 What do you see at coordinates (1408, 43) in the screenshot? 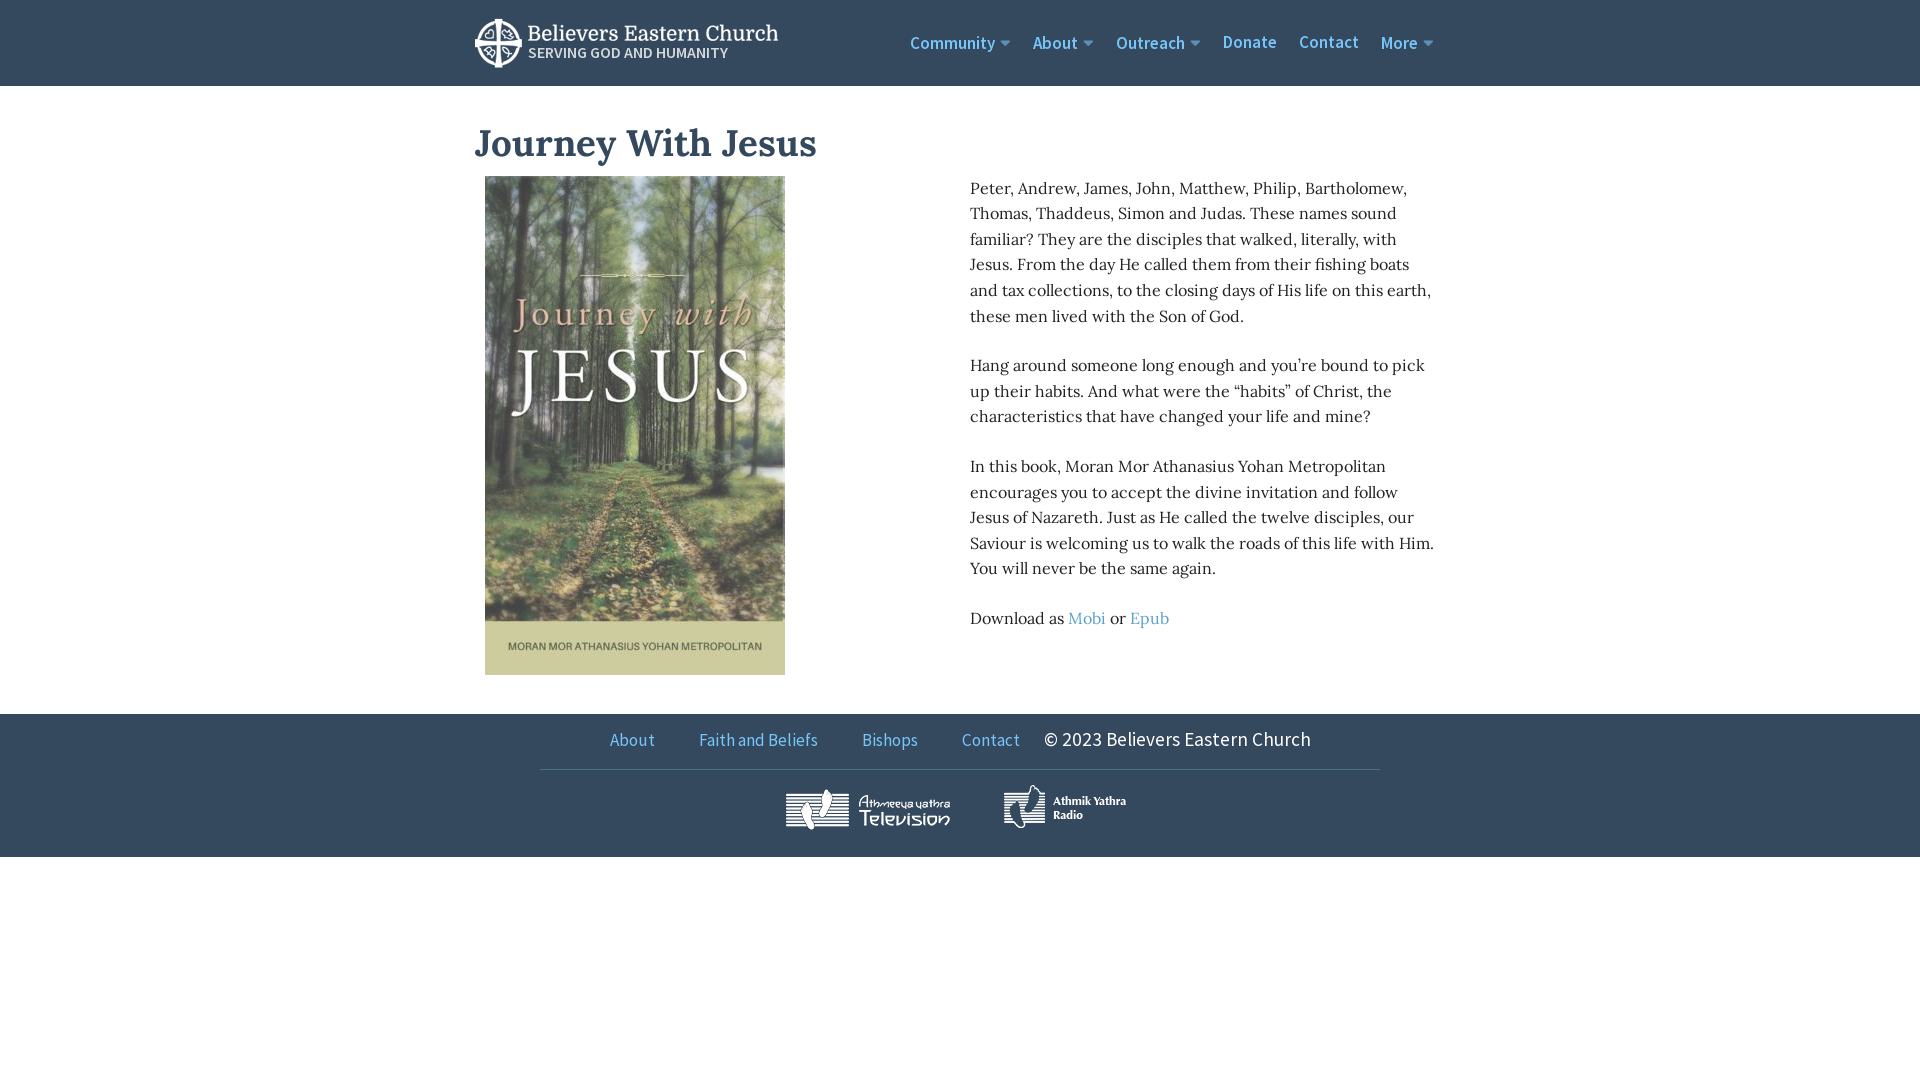
I see `More` at bounding box center [1408, 43].